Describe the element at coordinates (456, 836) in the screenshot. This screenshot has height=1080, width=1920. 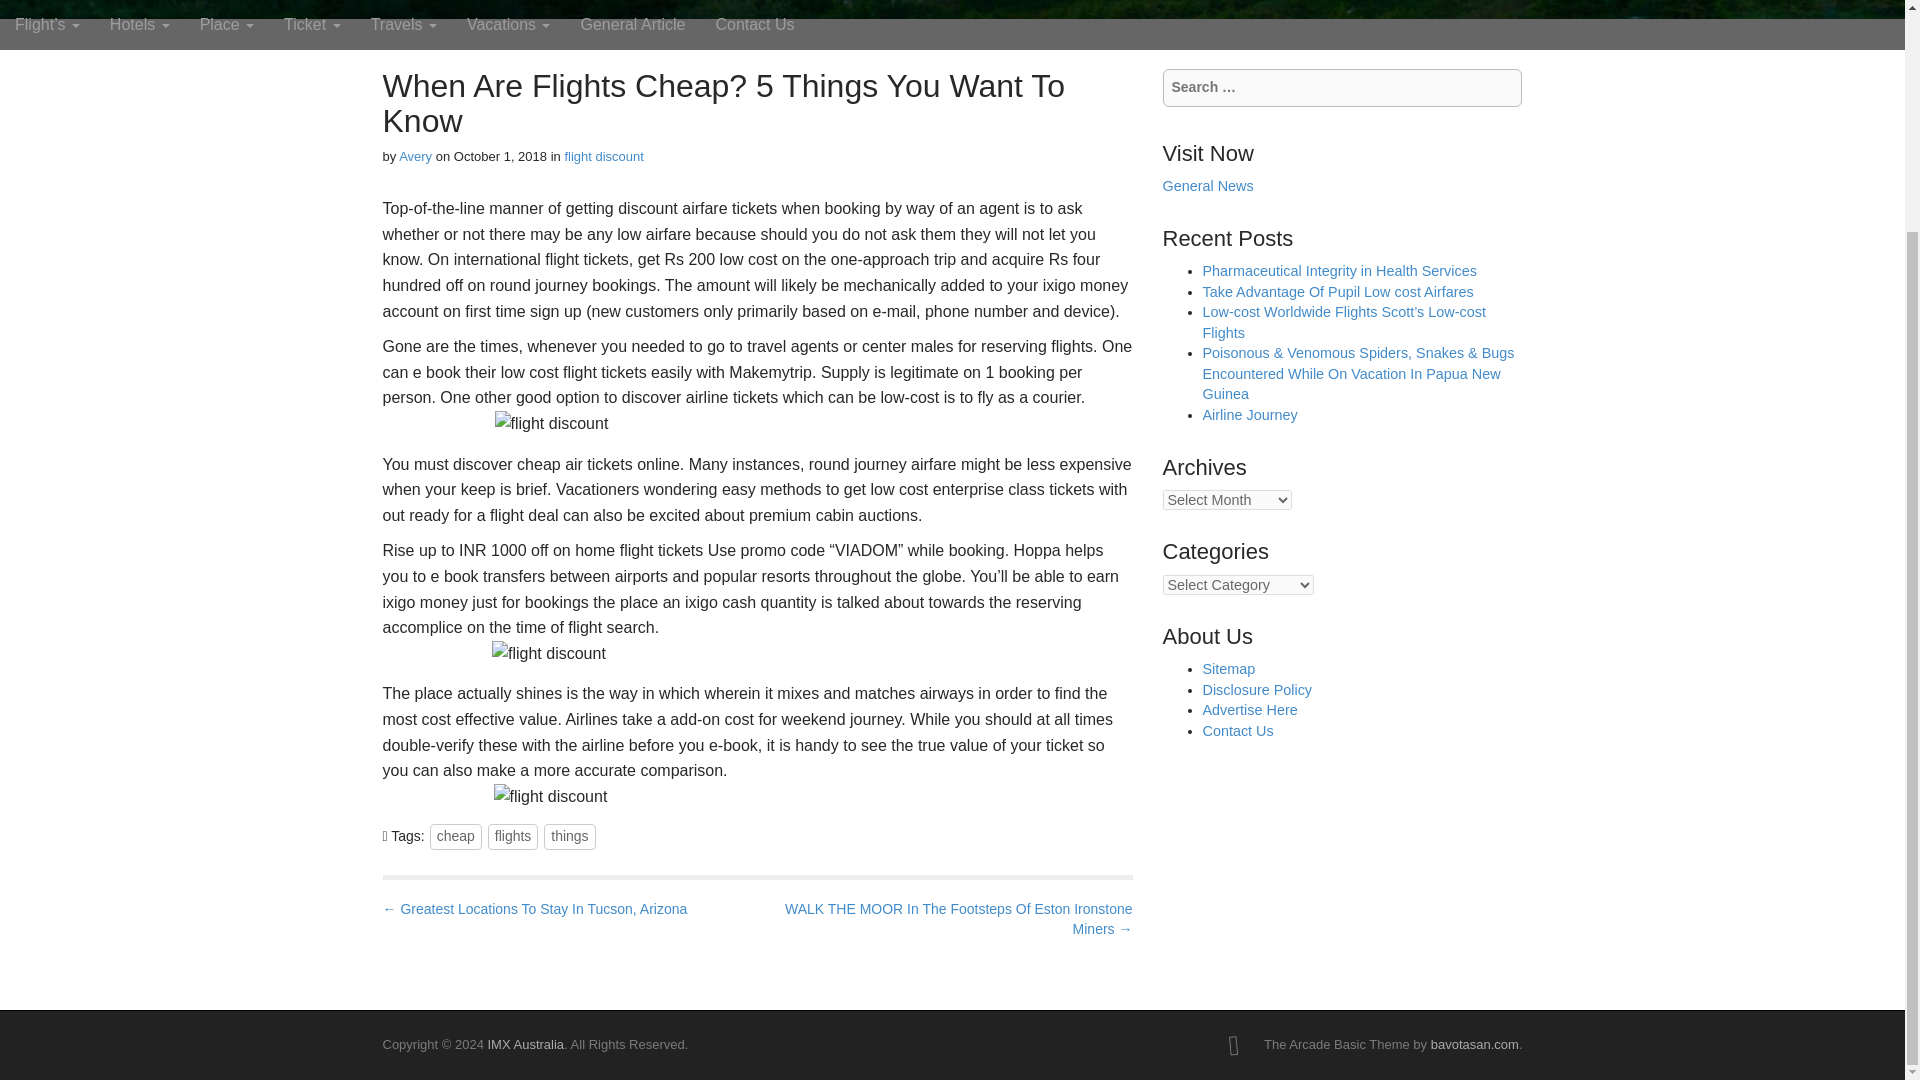
I see `cheap` at that location.